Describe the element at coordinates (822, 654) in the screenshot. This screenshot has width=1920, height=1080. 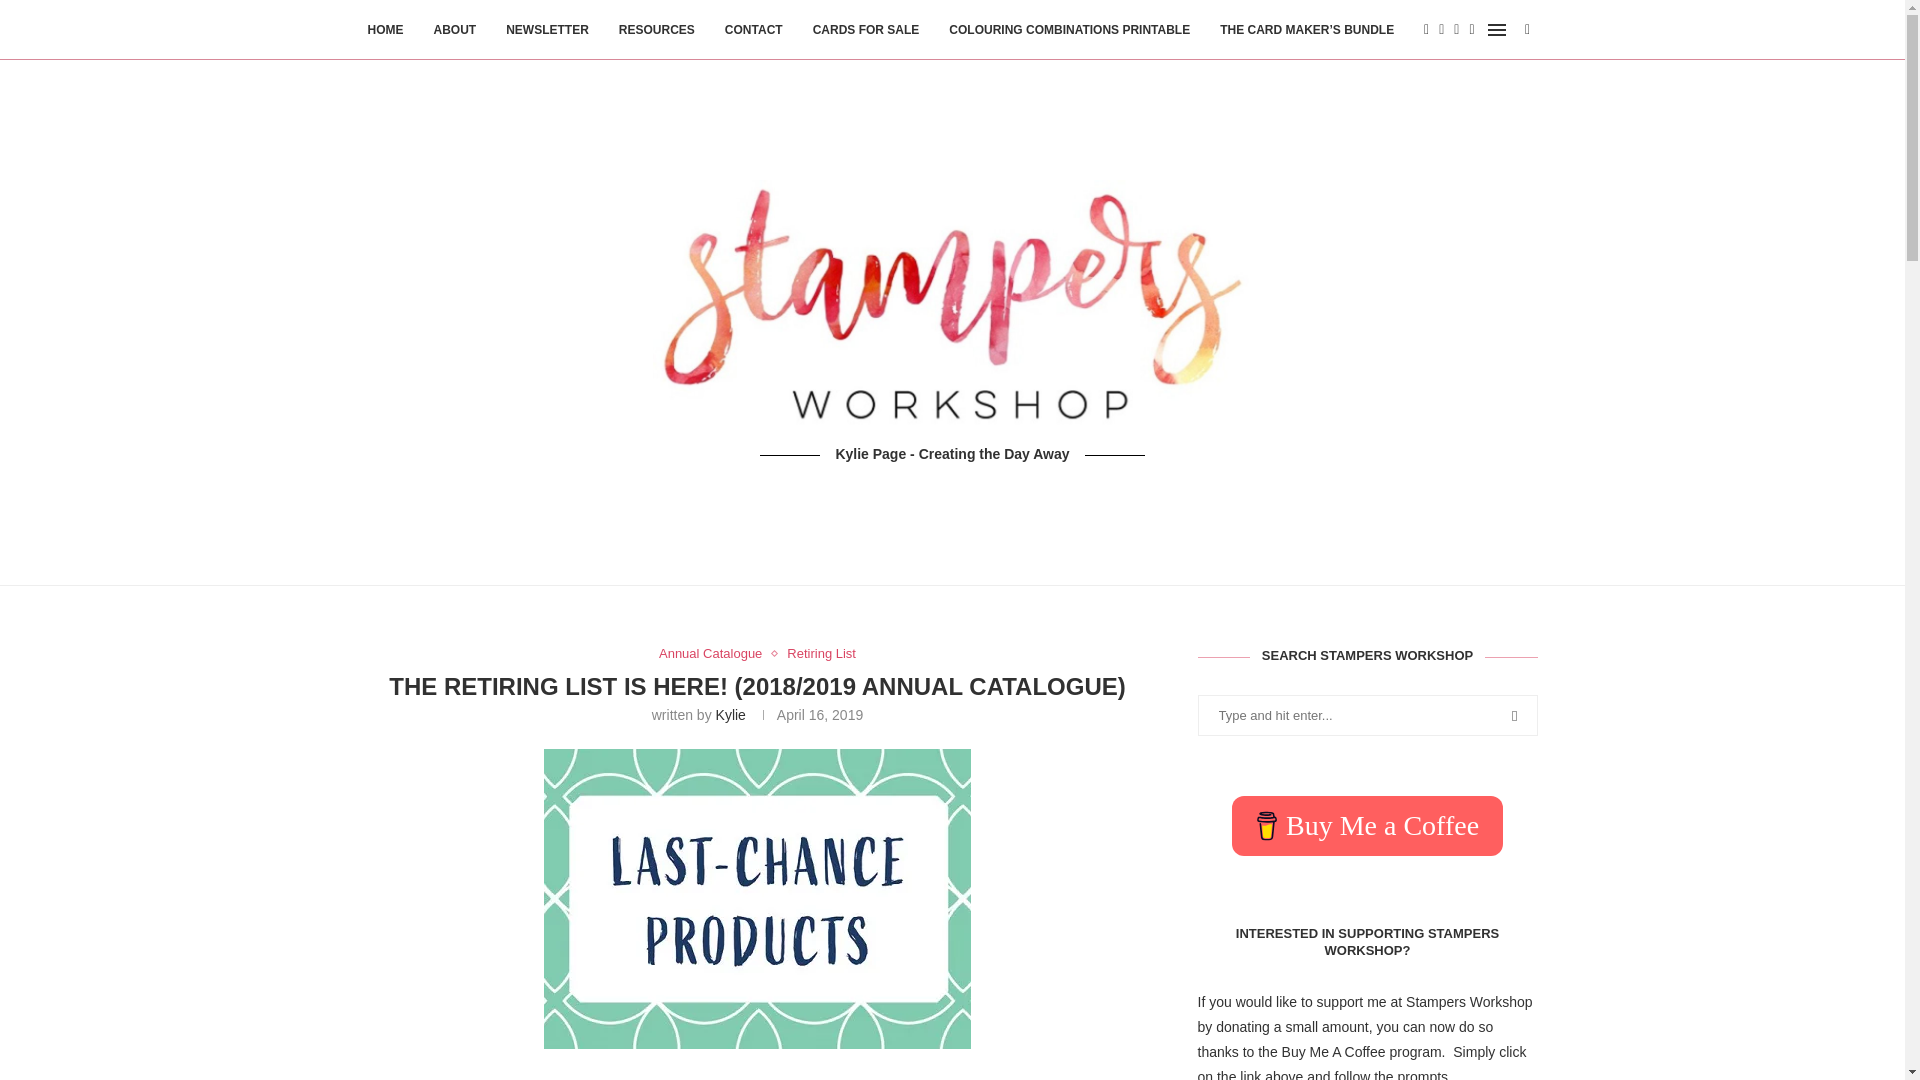
I see `Retiring List` at that location.